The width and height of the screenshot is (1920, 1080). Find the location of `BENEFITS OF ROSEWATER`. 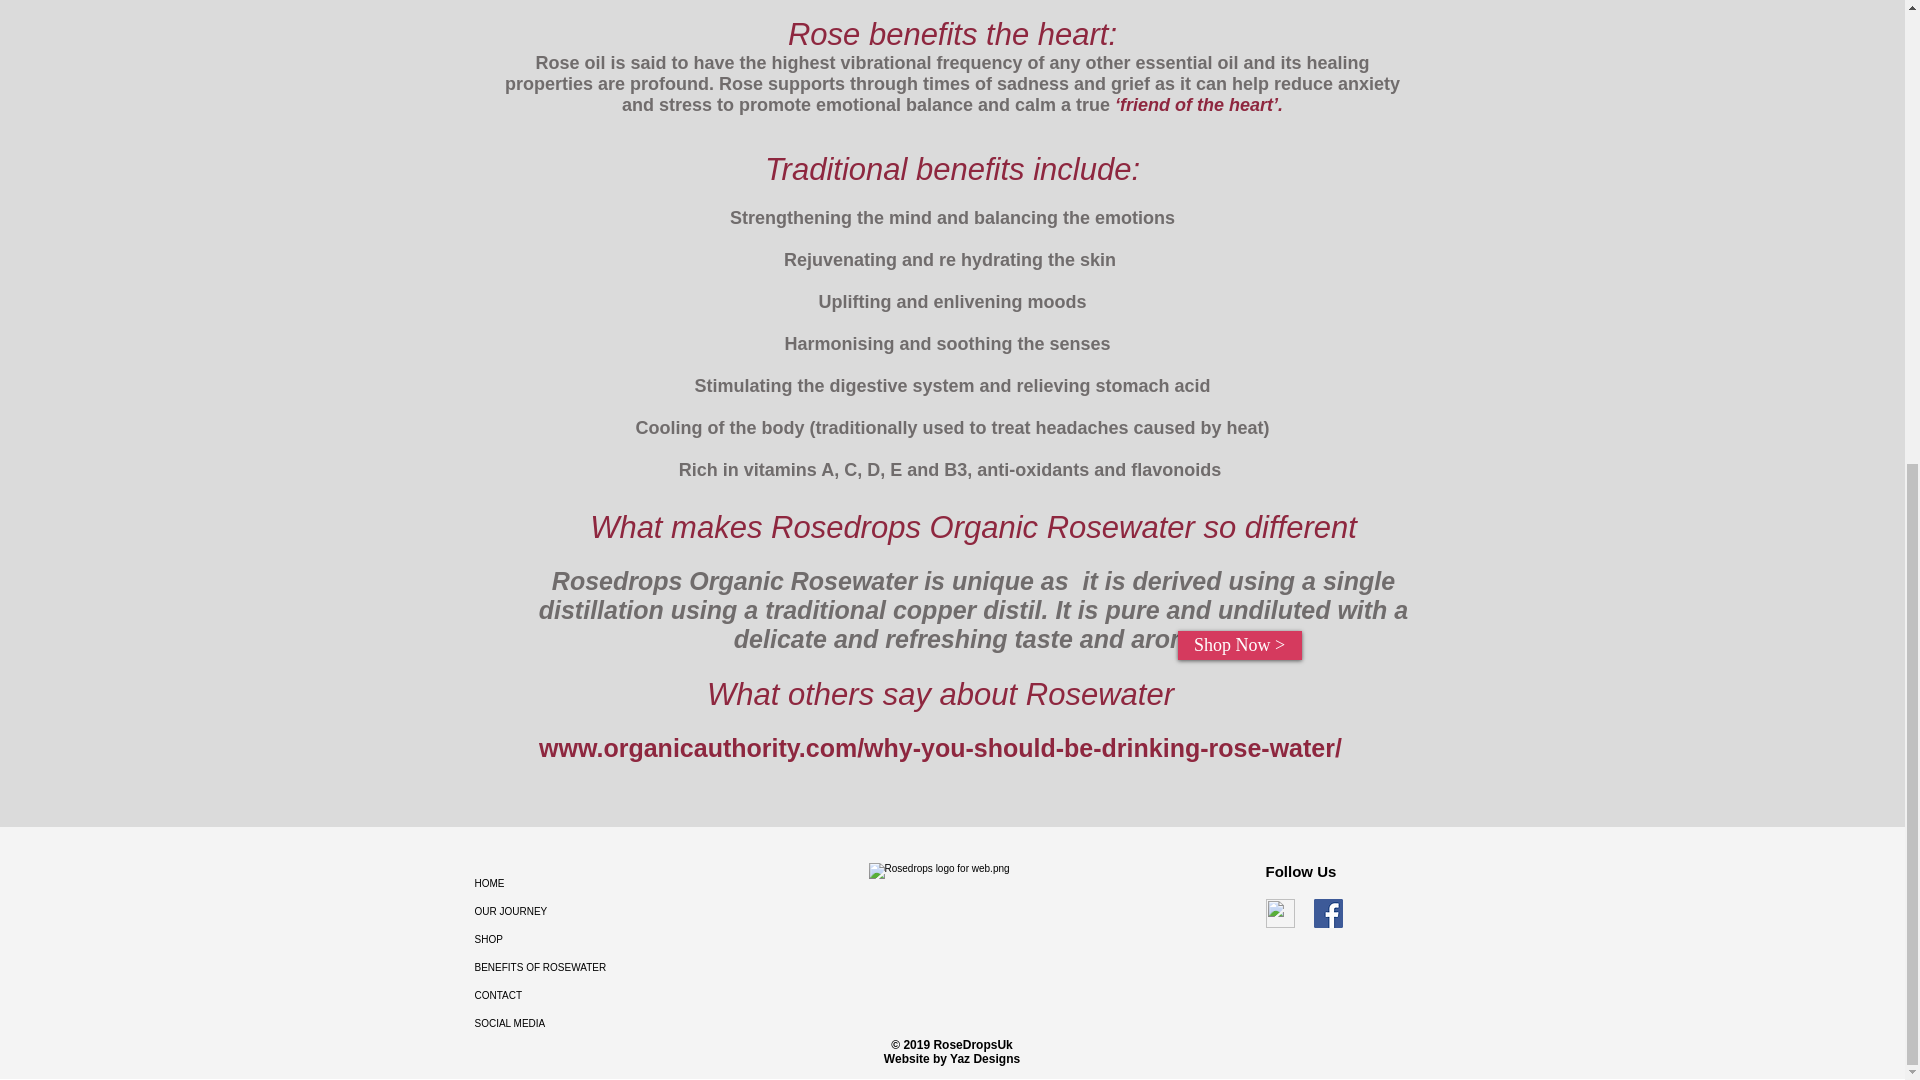

BENEFITS OF ROSEWATER is located at coordinates (594, 967).